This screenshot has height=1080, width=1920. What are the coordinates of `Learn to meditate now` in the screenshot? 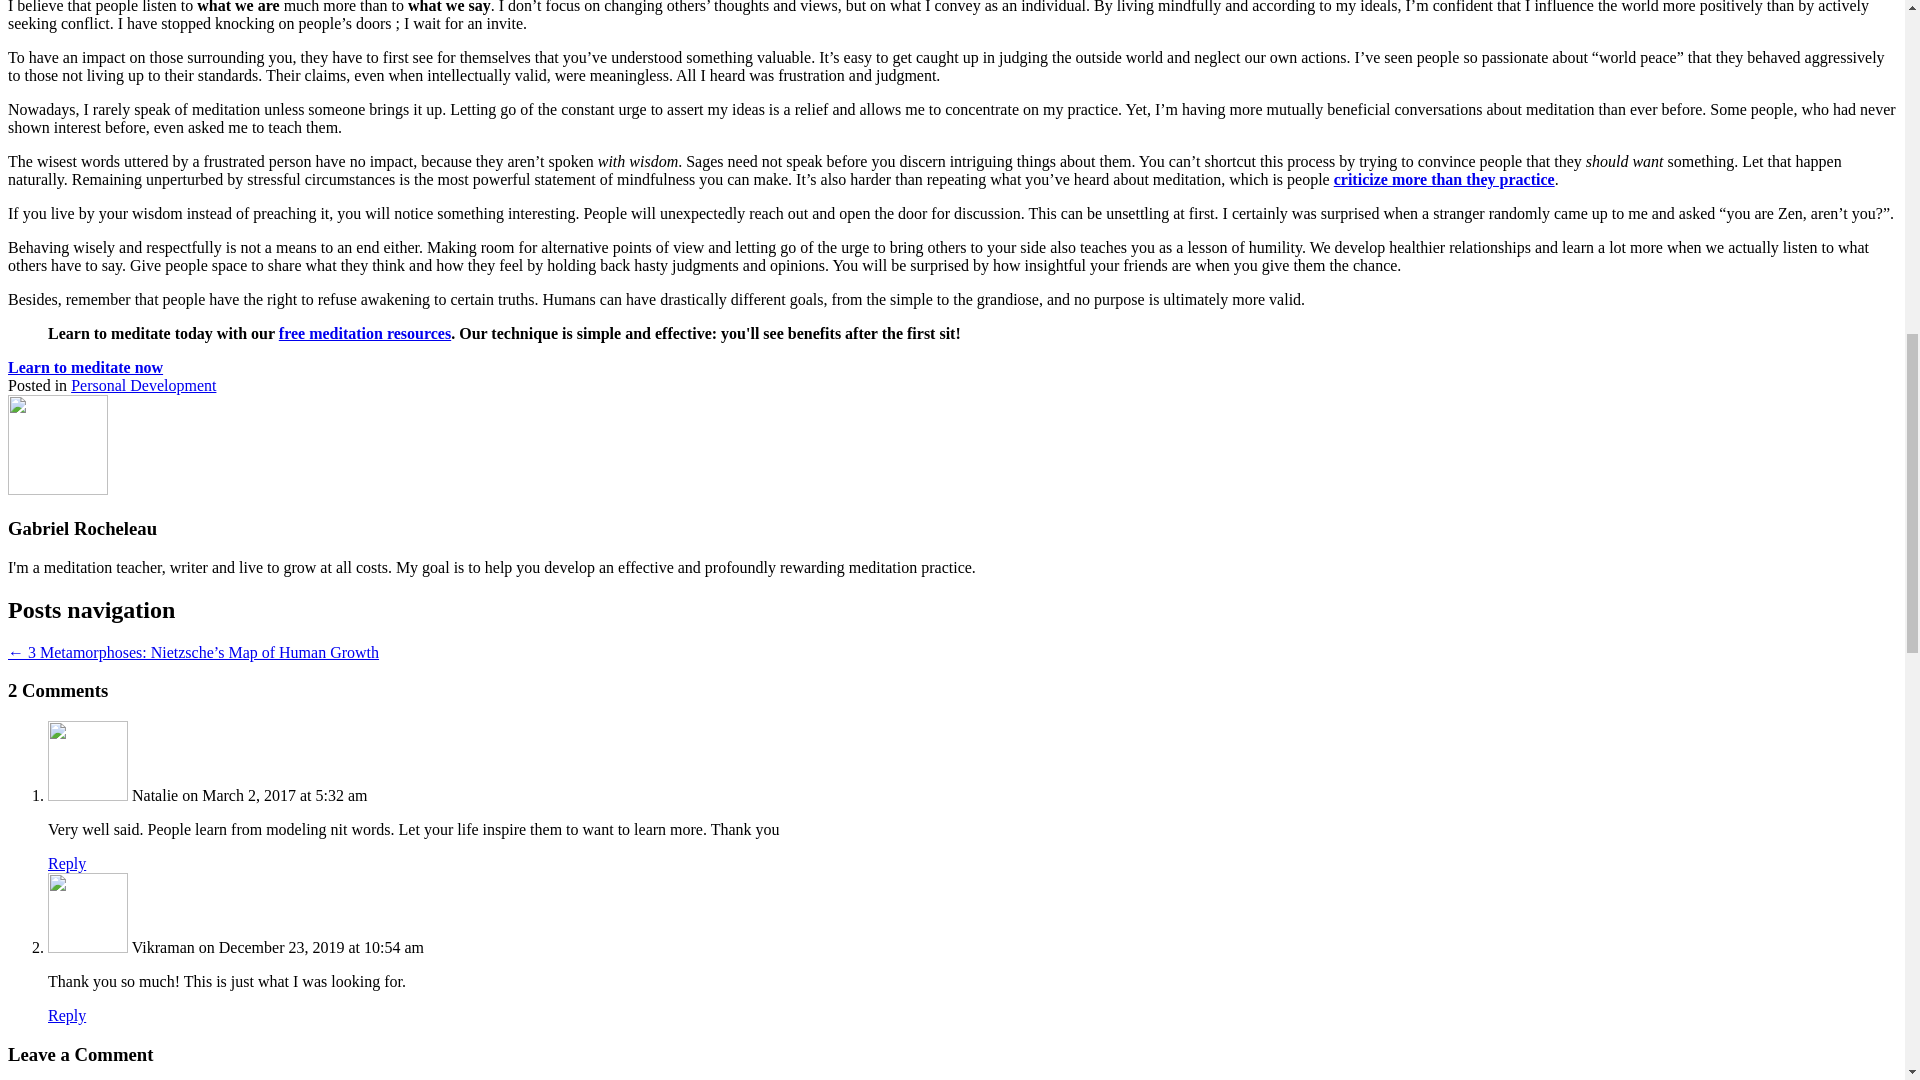 It's located at (85, 366).